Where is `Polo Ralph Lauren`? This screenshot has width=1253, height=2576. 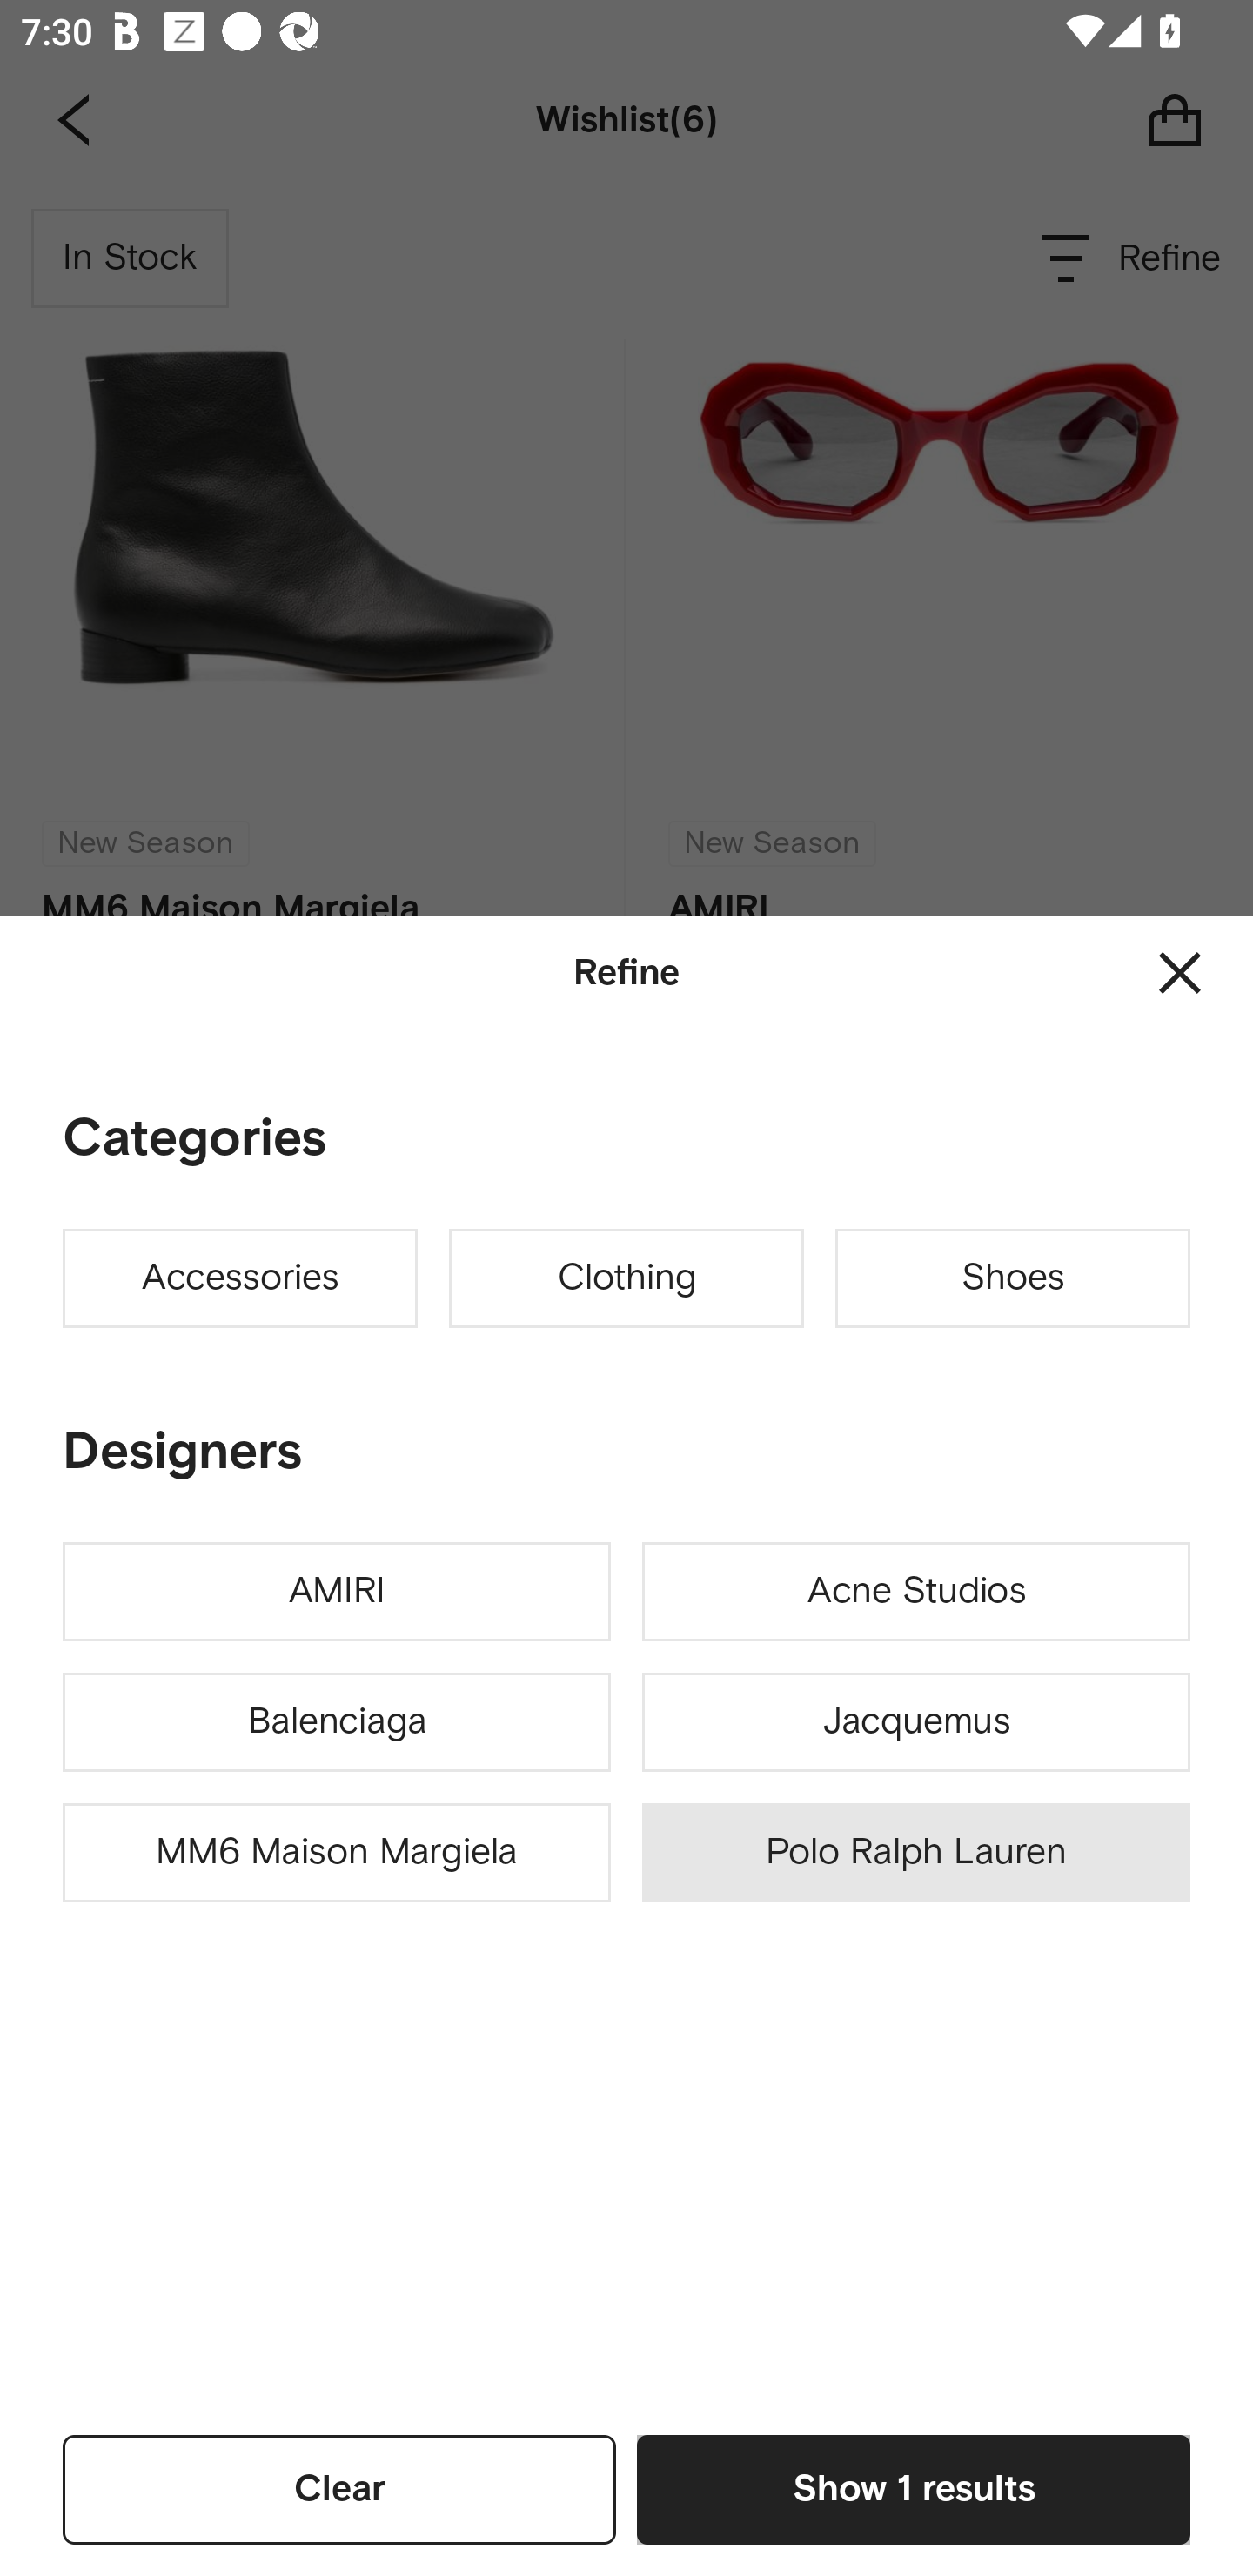 Polo Ralph Lauren is located at coordinates (915, 1854).